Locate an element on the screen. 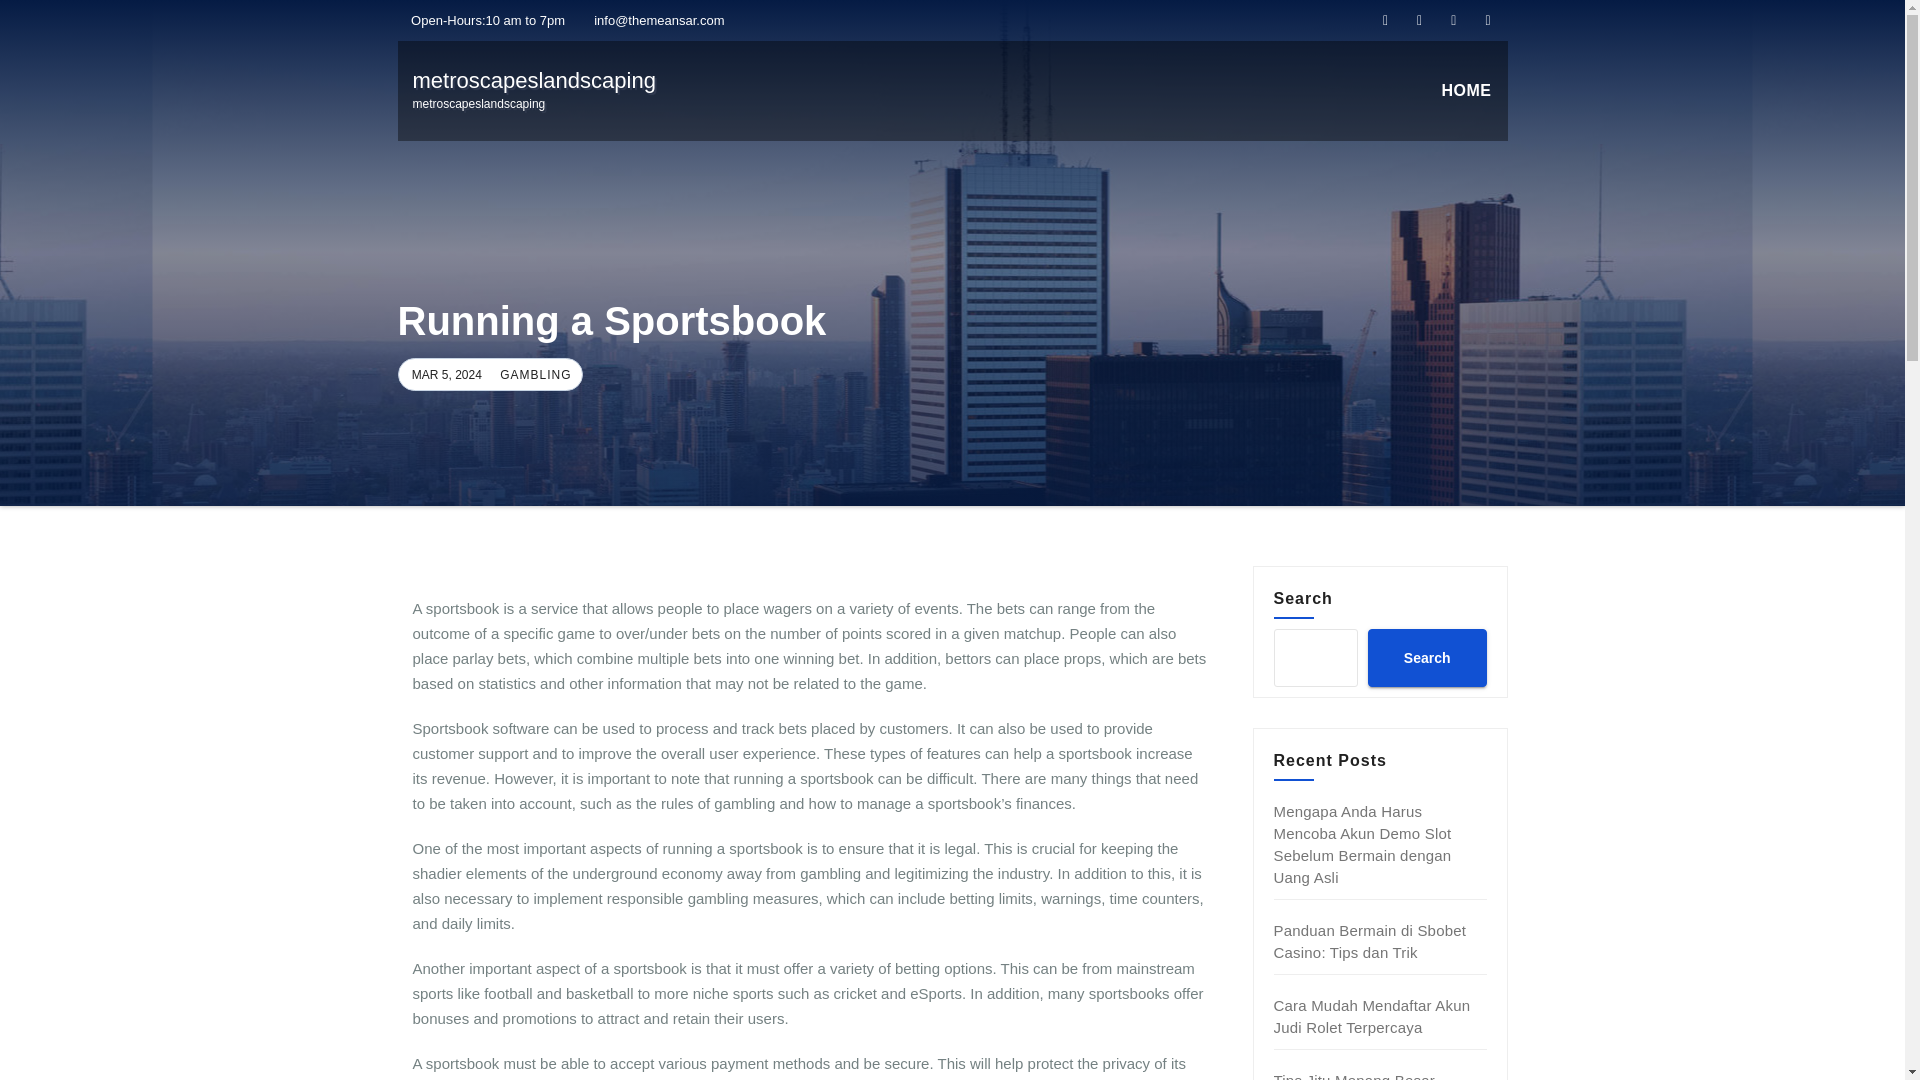 The width and height of the screenshot is (1920, 1080). Tips Jitu Menang Besar Bermain Togel Shio Kambing is located at coordinates (1373, 1076).